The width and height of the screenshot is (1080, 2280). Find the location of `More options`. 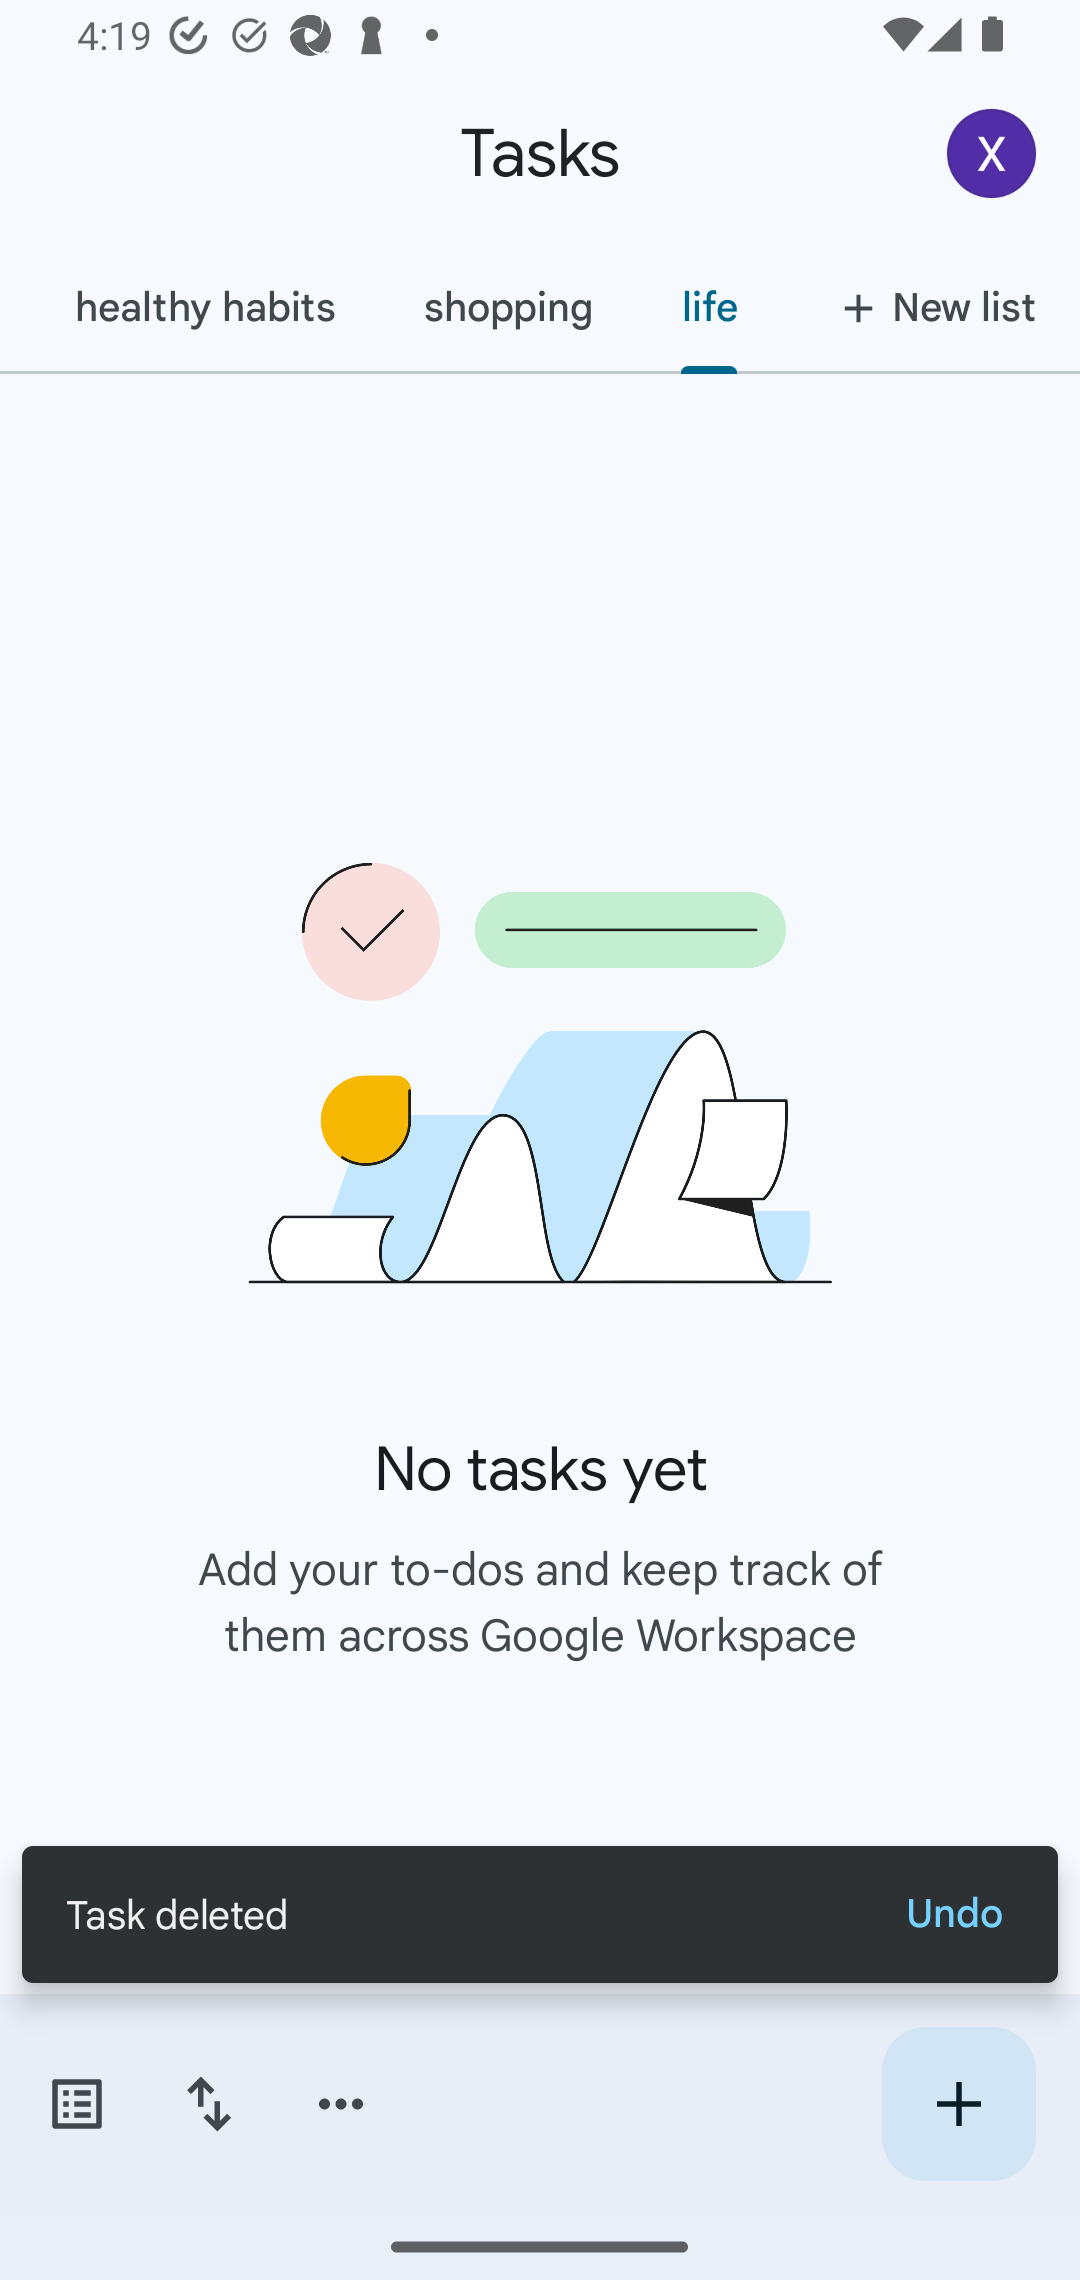

More options is located at coordinates (341, 2104).